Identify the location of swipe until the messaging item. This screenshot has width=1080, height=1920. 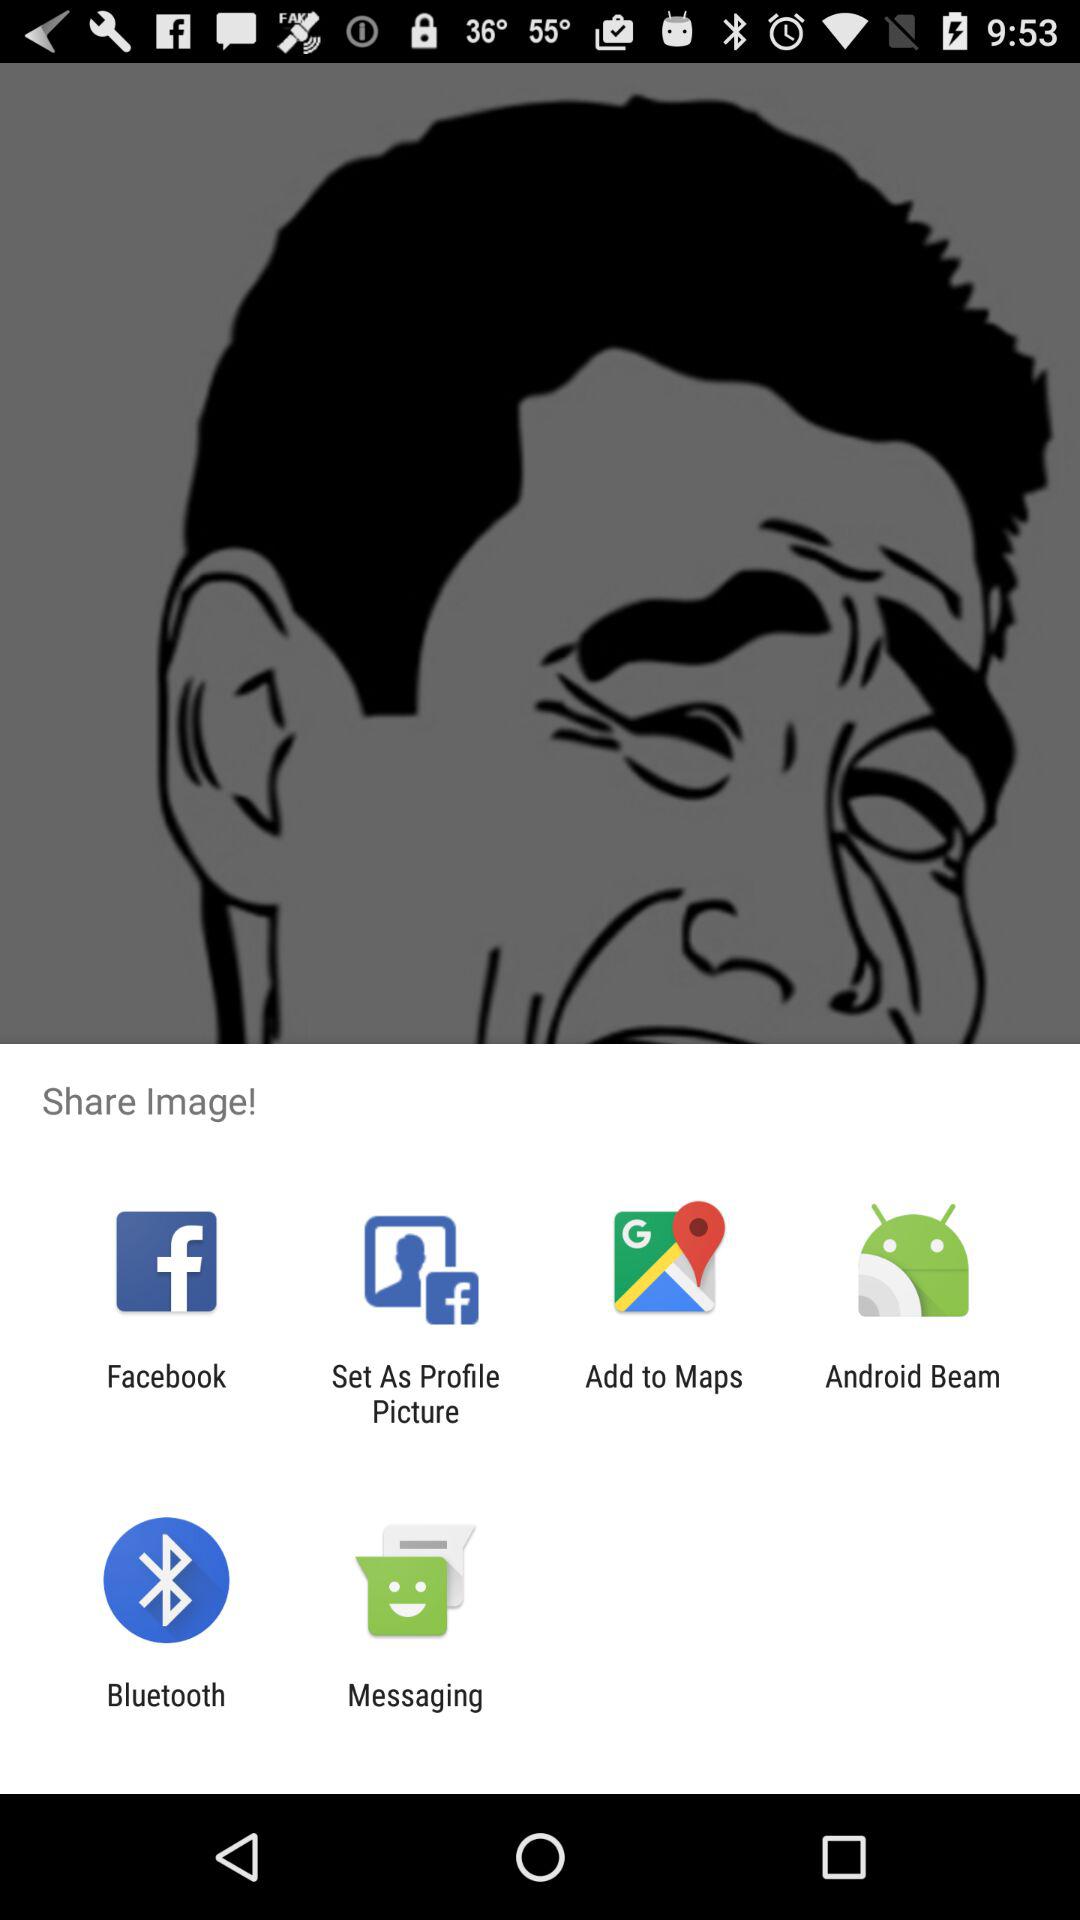
(415, 1712).